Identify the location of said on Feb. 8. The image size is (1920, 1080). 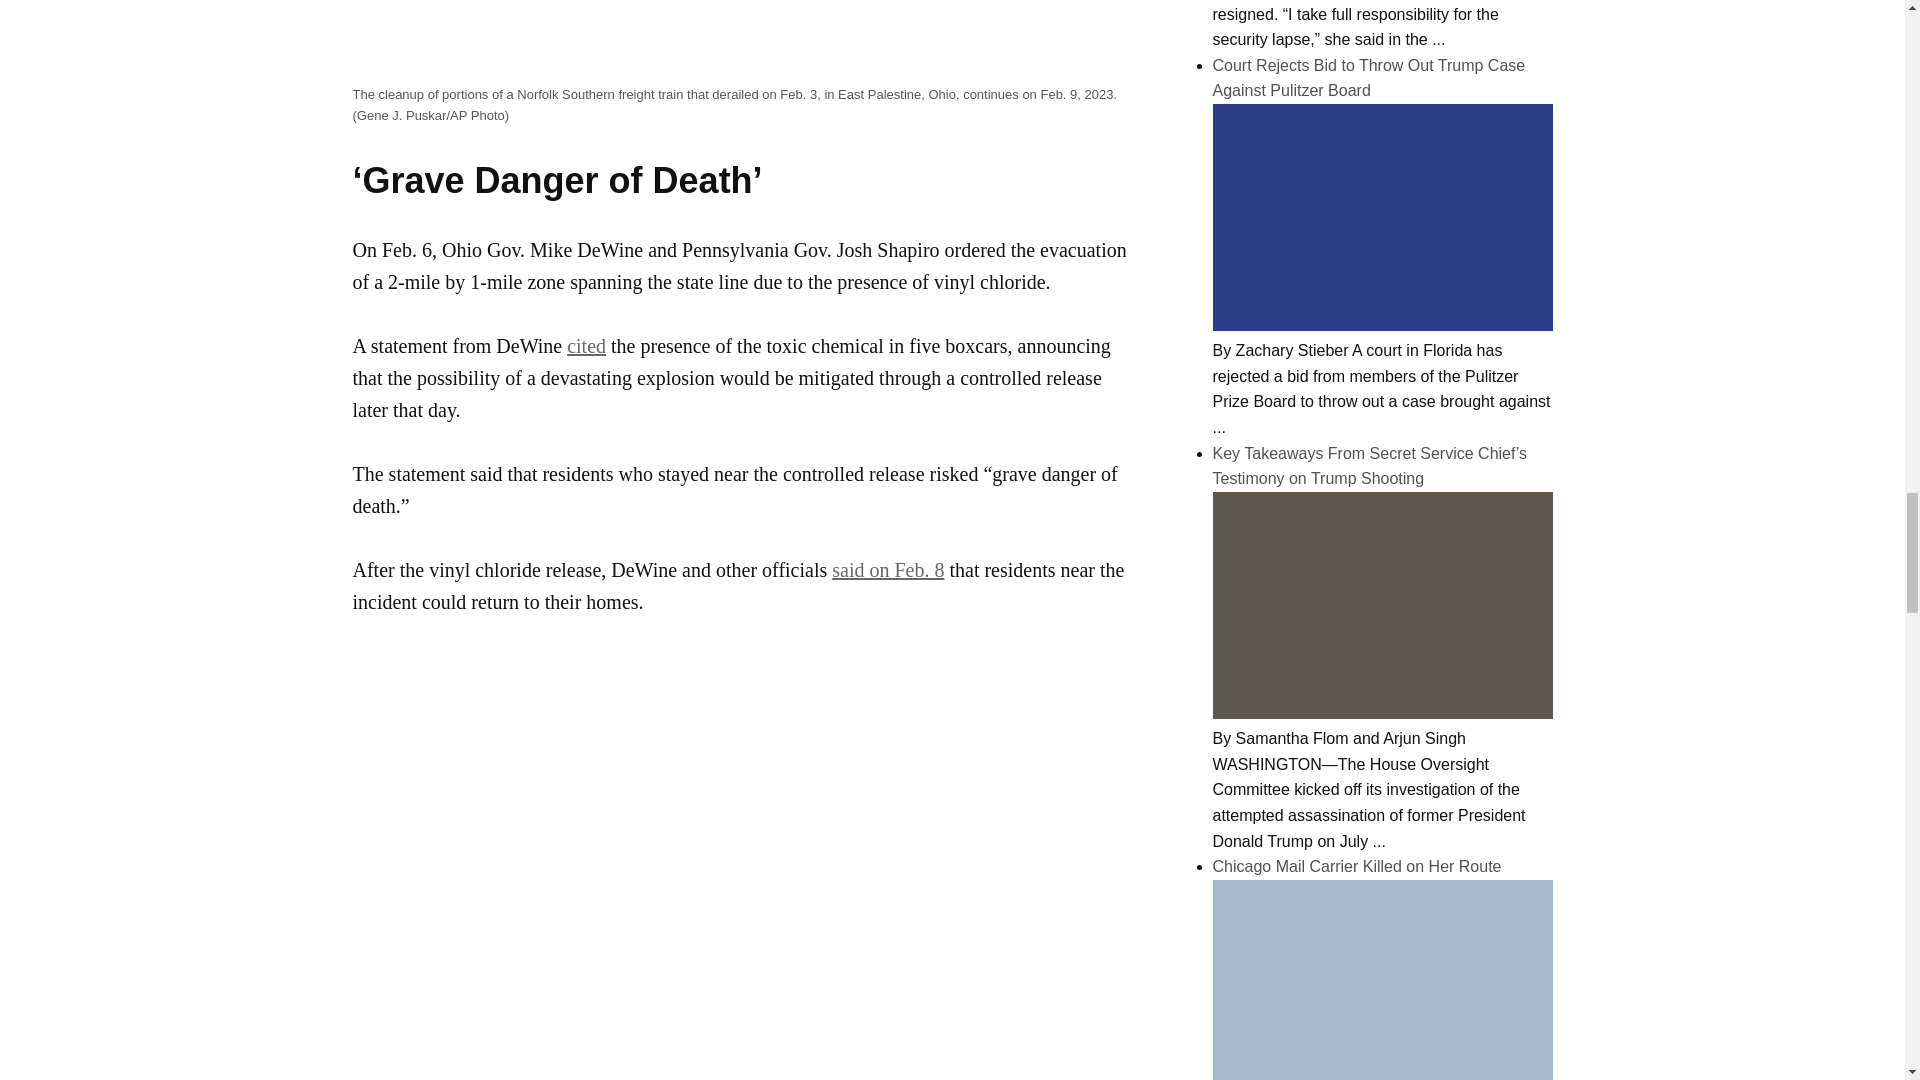
(888, 570).